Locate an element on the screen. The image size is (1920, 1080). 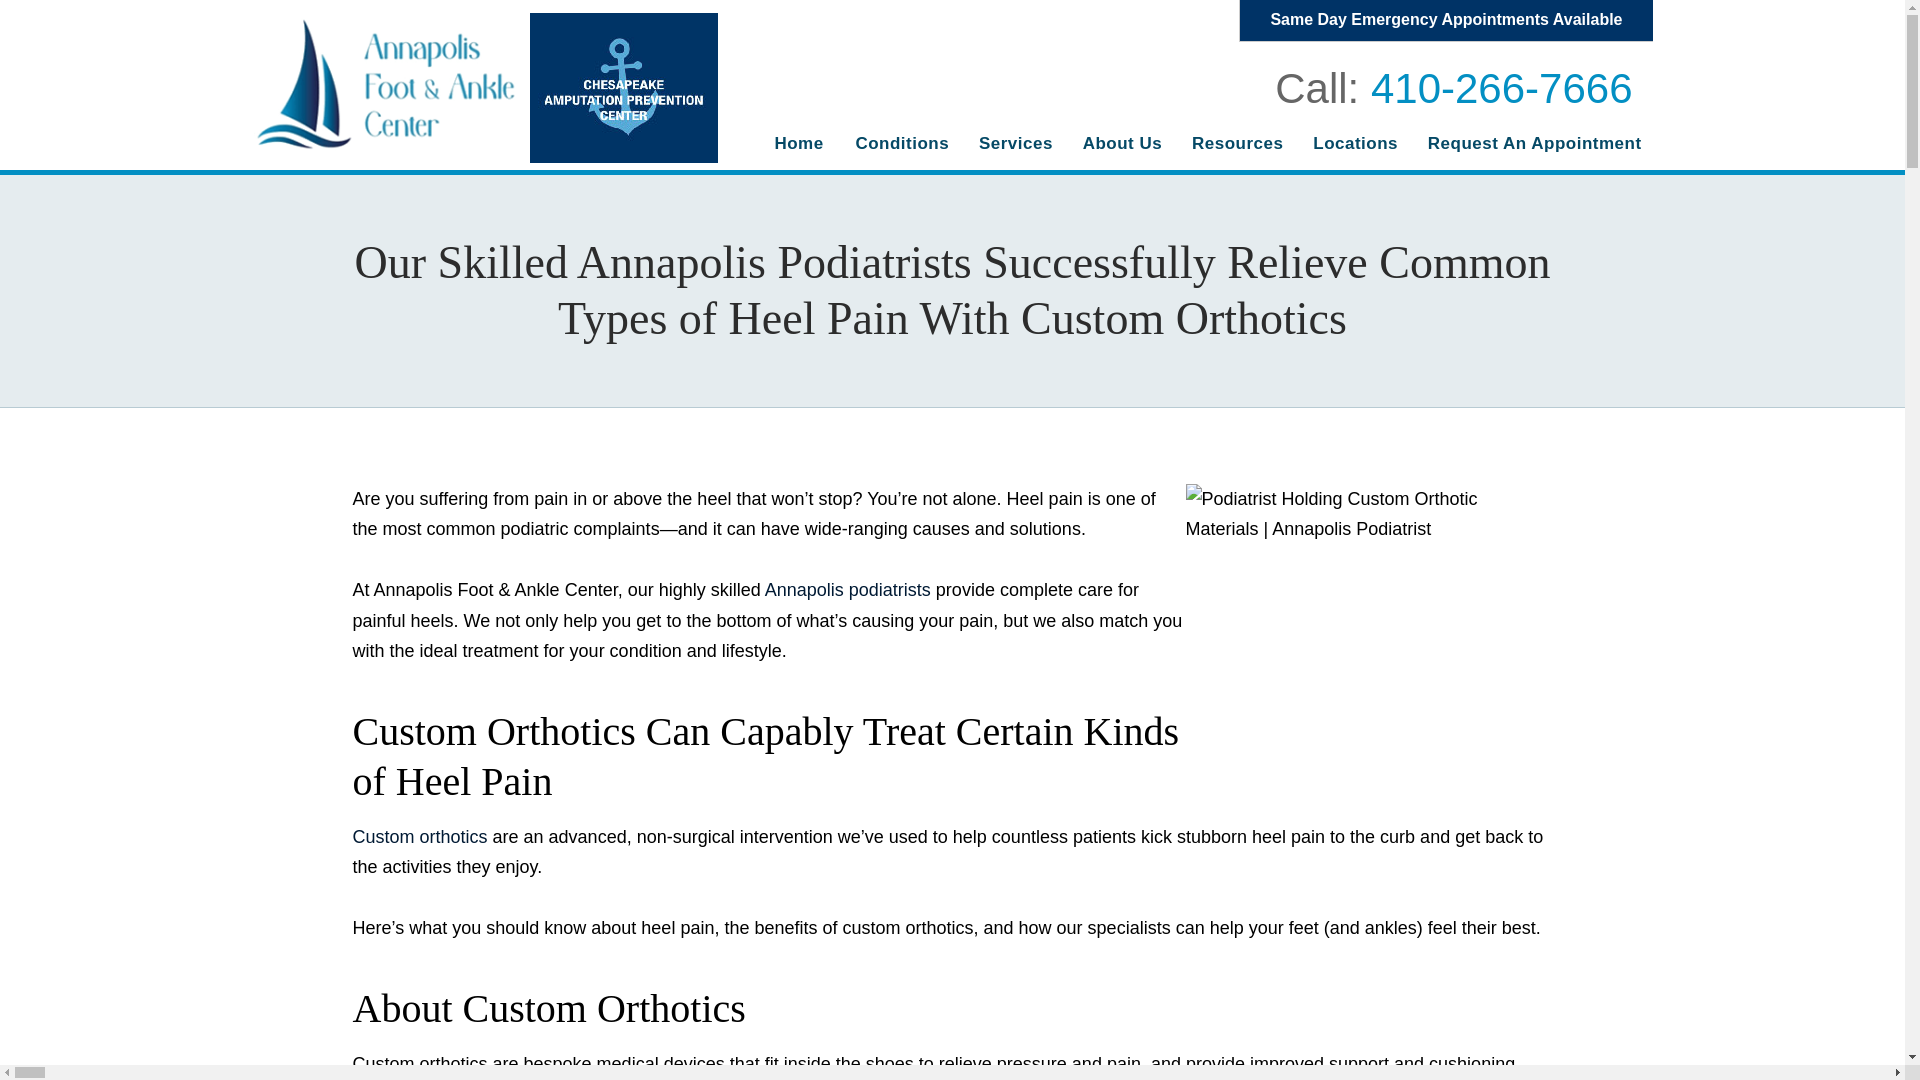
Conditions is located at coordinates (902, 144).